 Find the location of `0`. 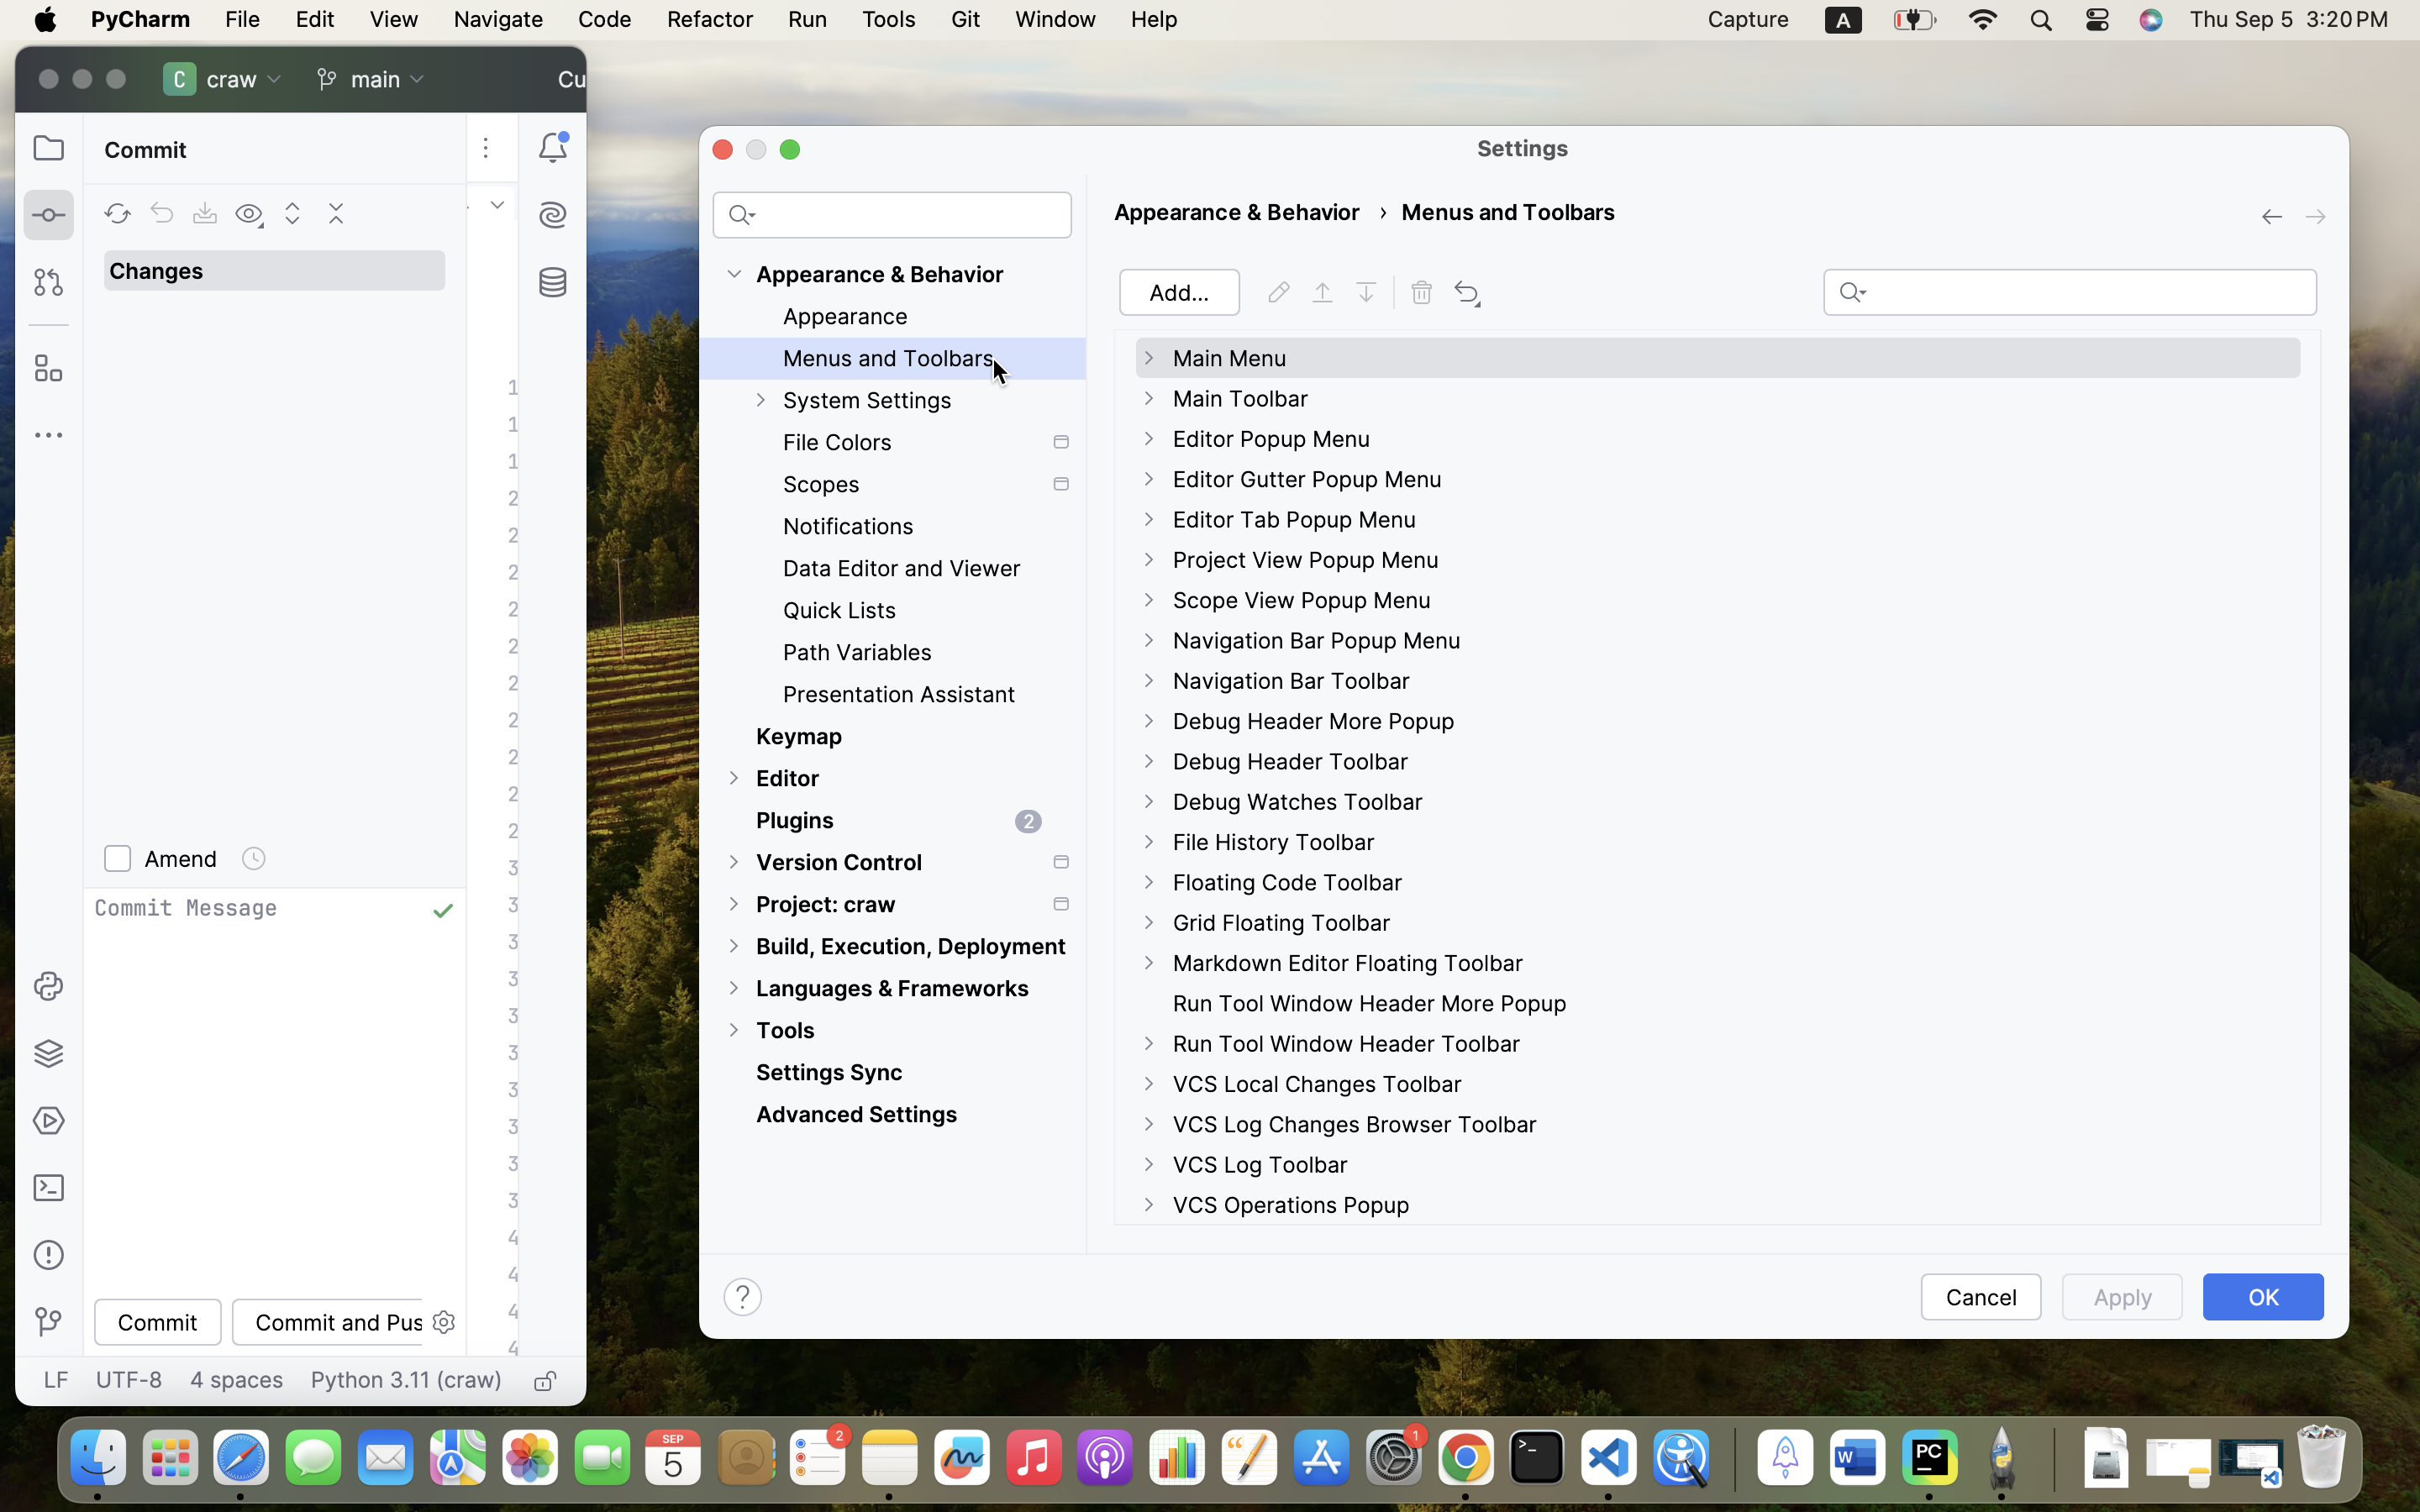

0 is located at coordinates (1370, 1003).